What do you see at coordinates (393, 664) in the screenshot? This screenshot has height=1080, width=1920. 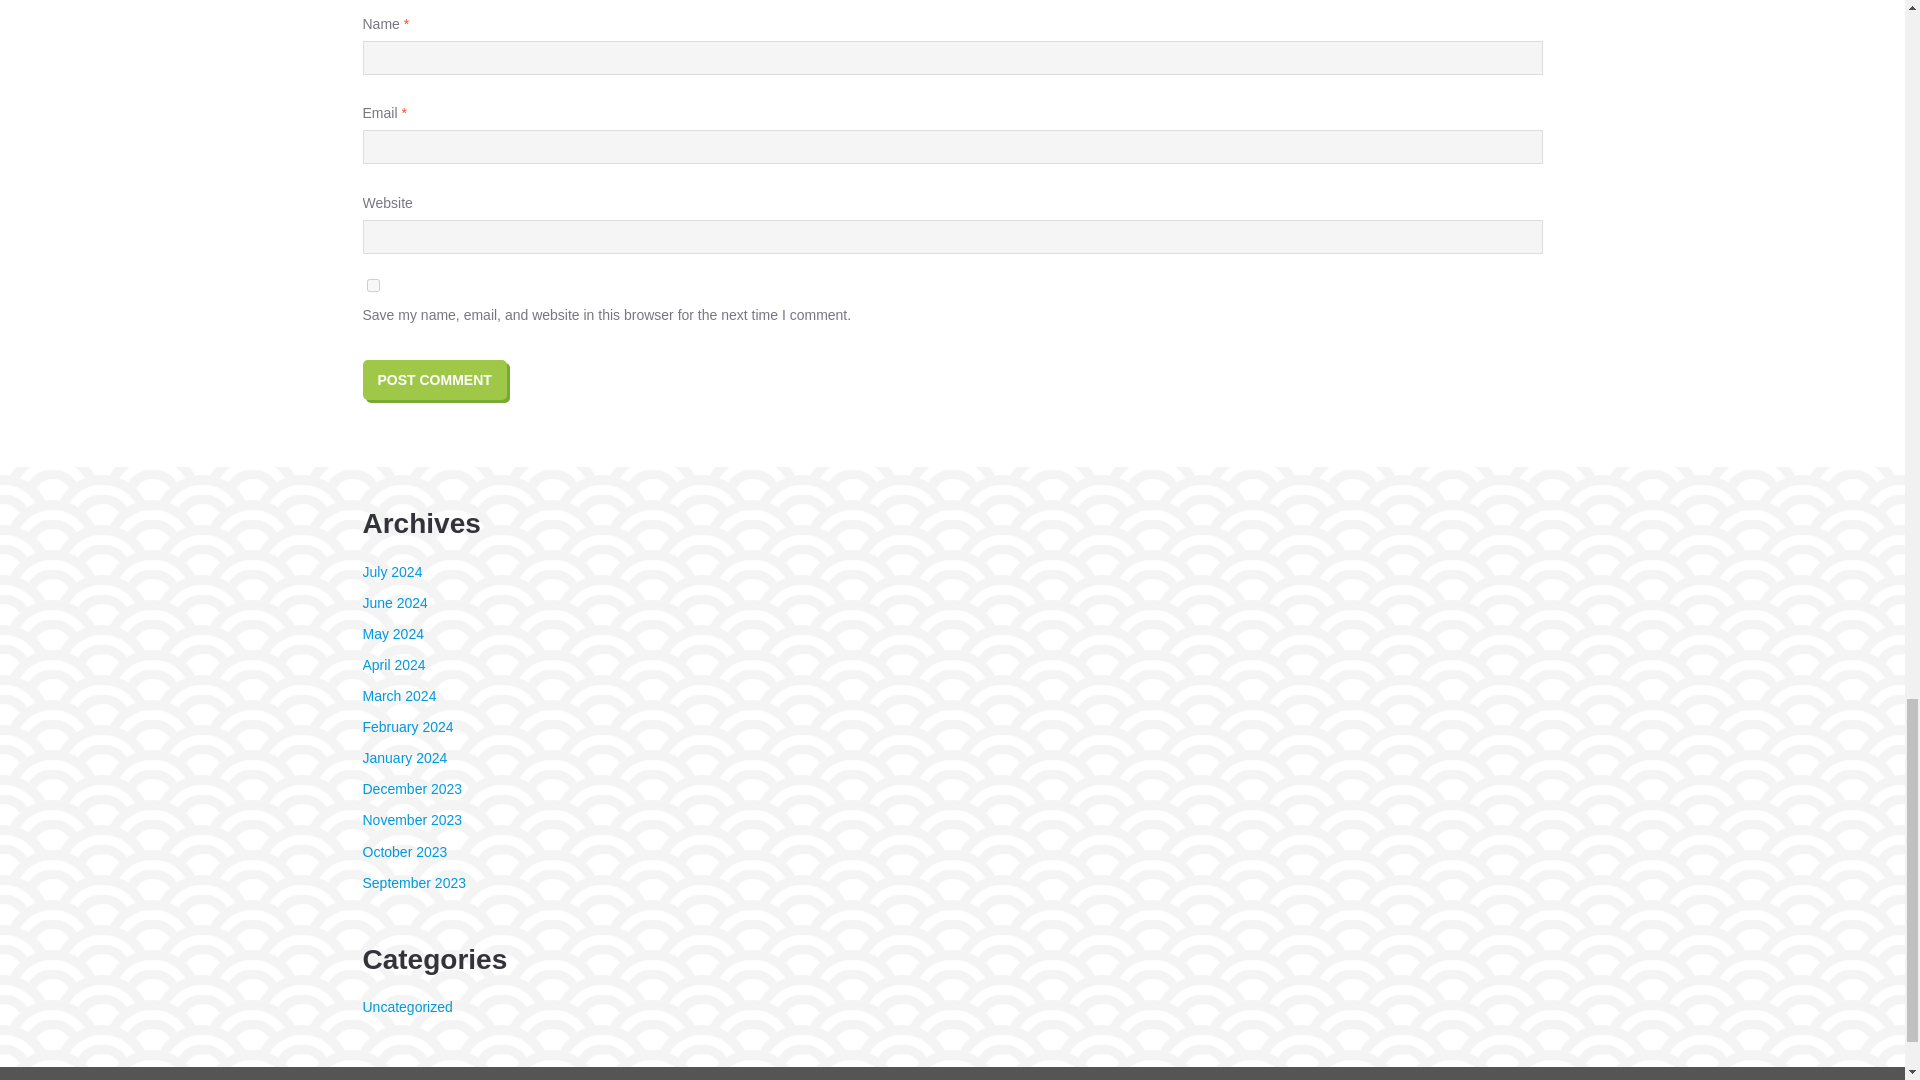 I see `April 2024` at bounding box center [393, 664].